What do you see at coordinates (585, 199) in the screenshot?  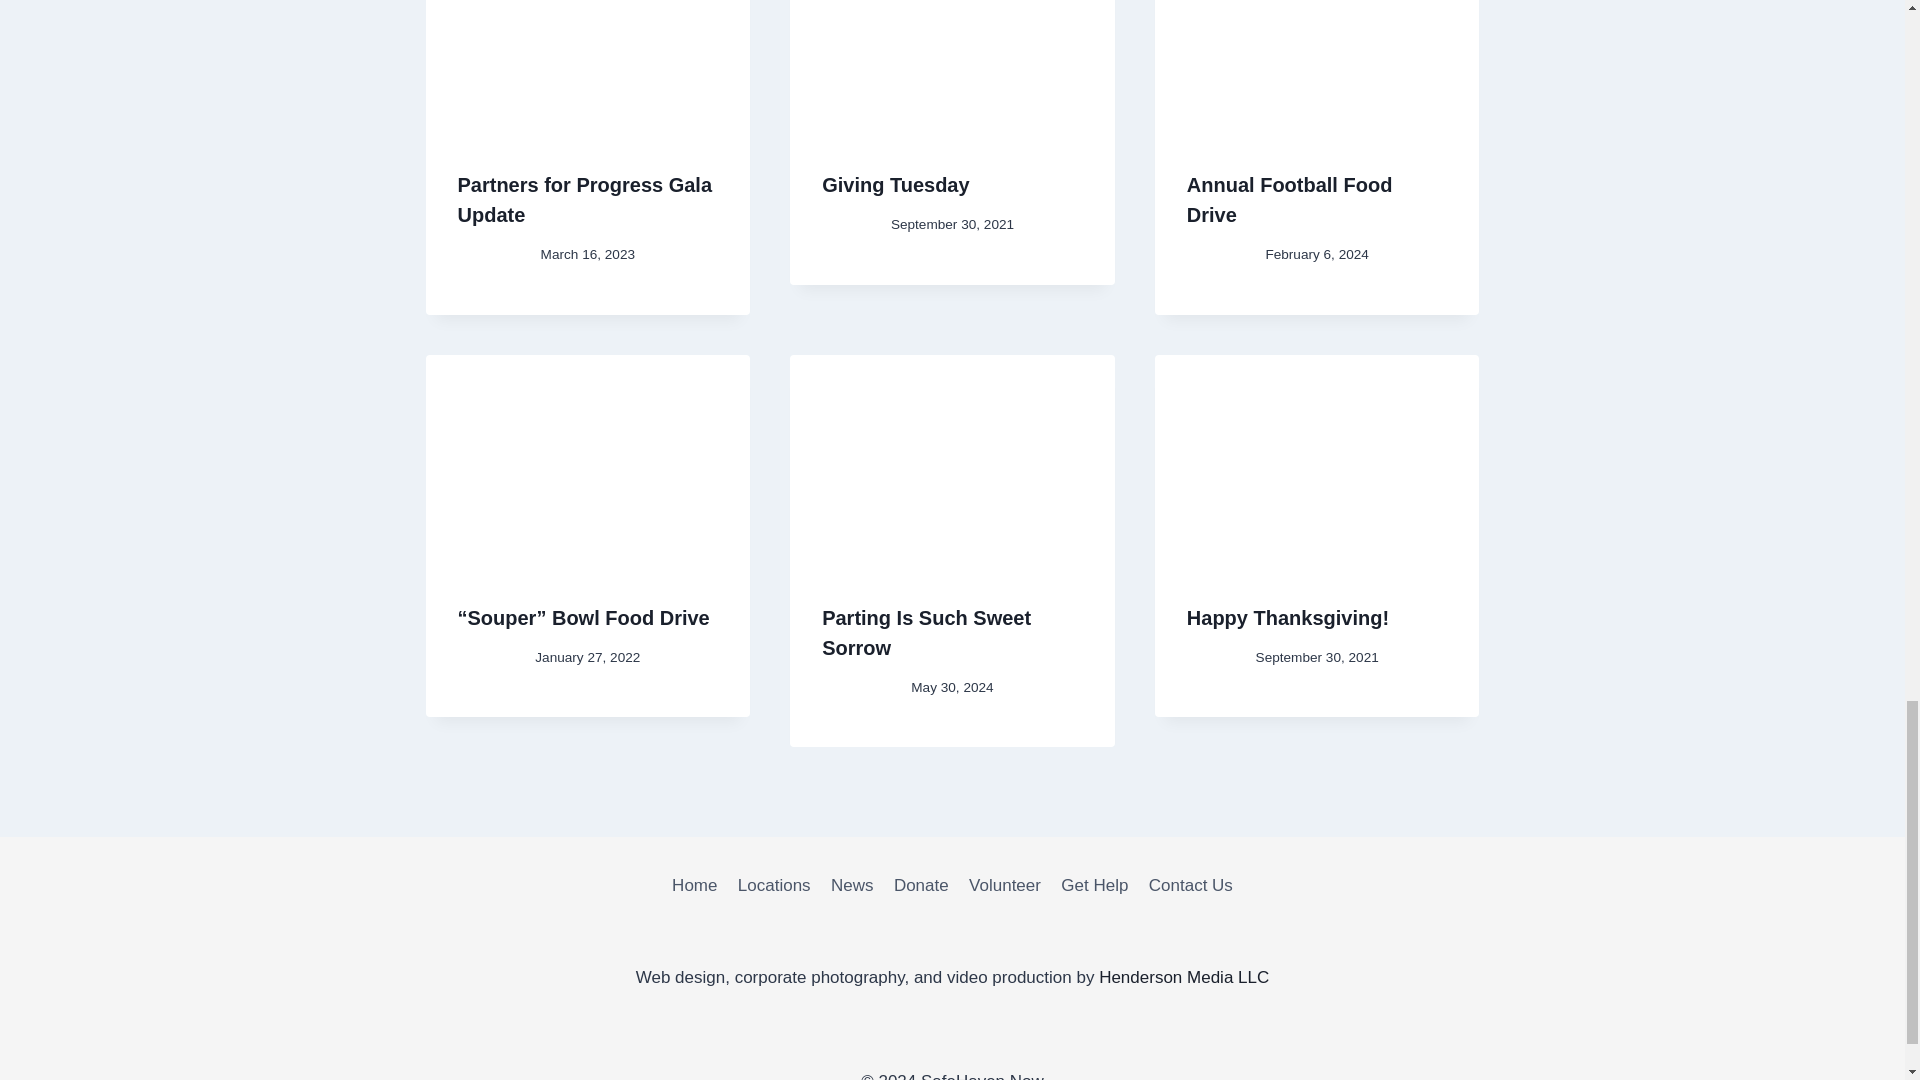 I see `Partners for Progress Gala Update` at bounding box center [585, 199].